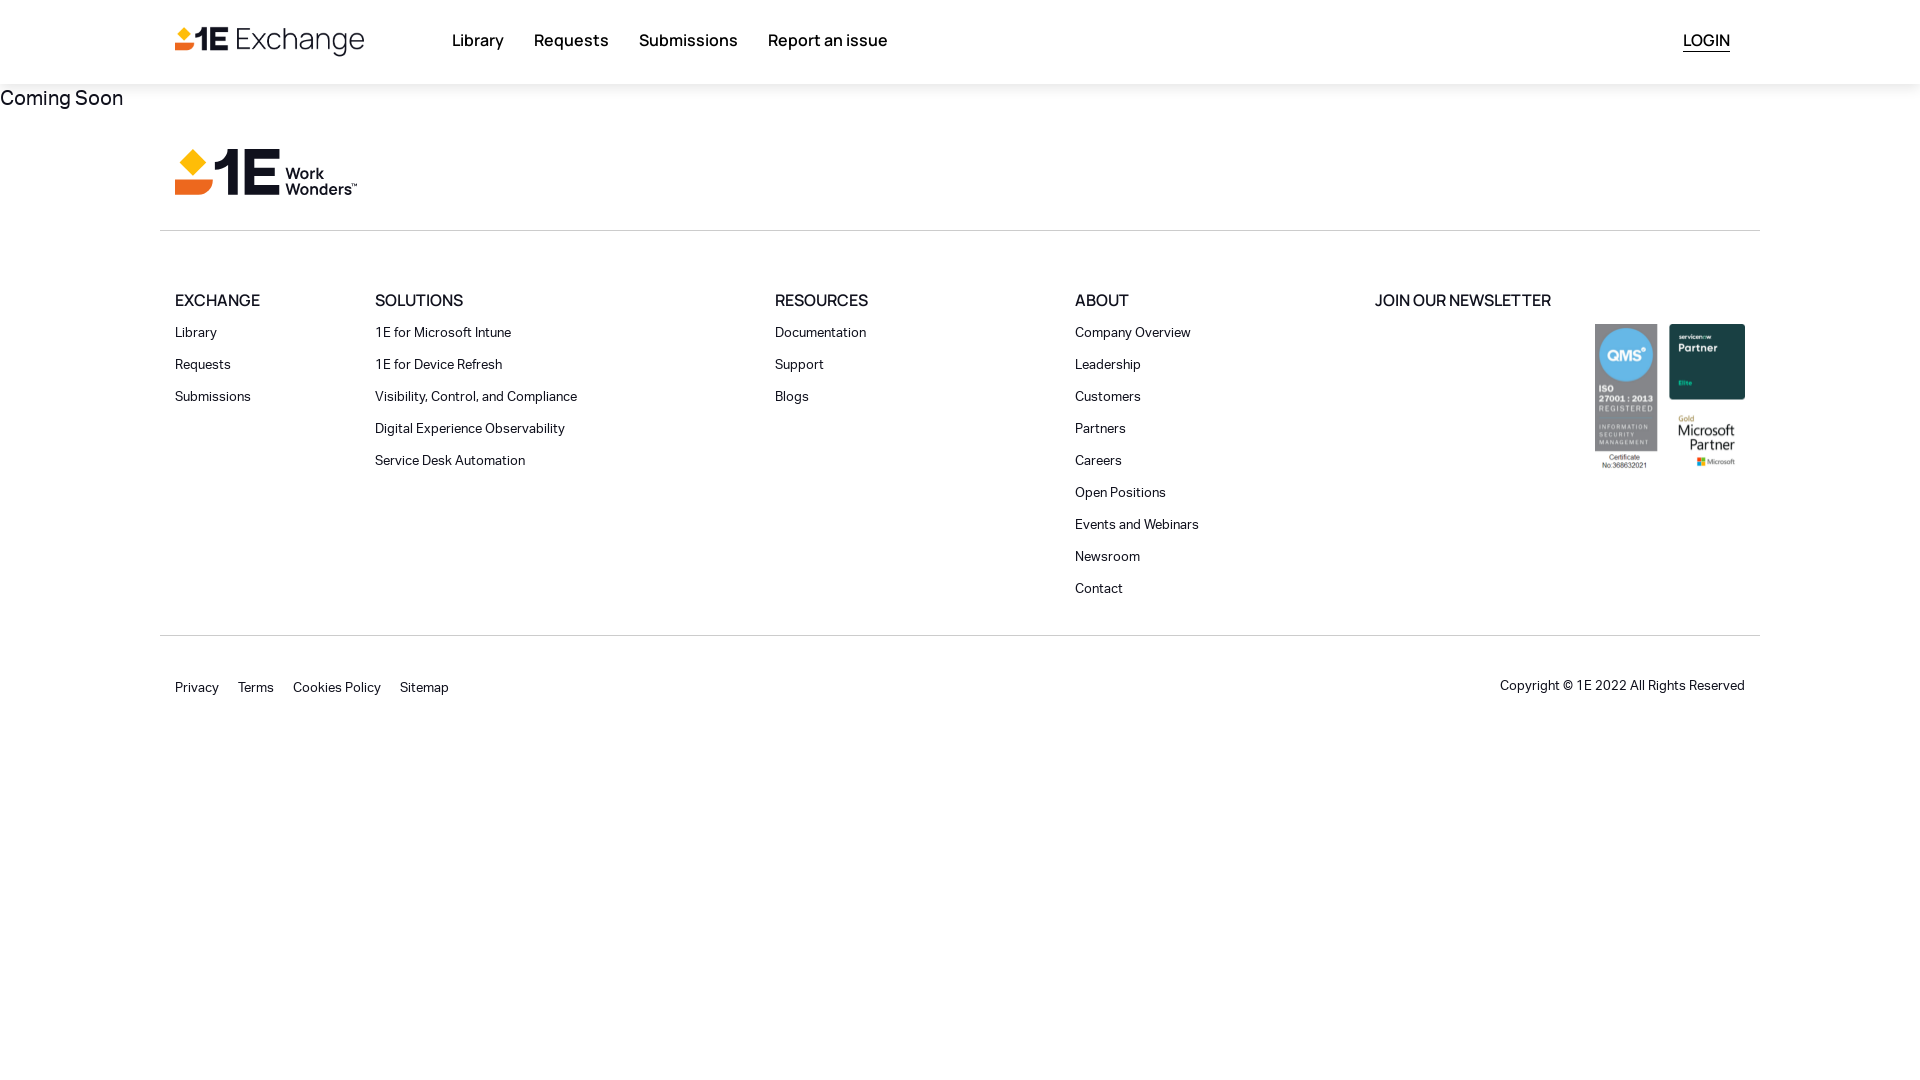 Image resolution: width=1920 pixels, height=1080 pixels. Describe the element at coordinates (1120, 494) in the screenshot. I see `Open Positions` at that location.